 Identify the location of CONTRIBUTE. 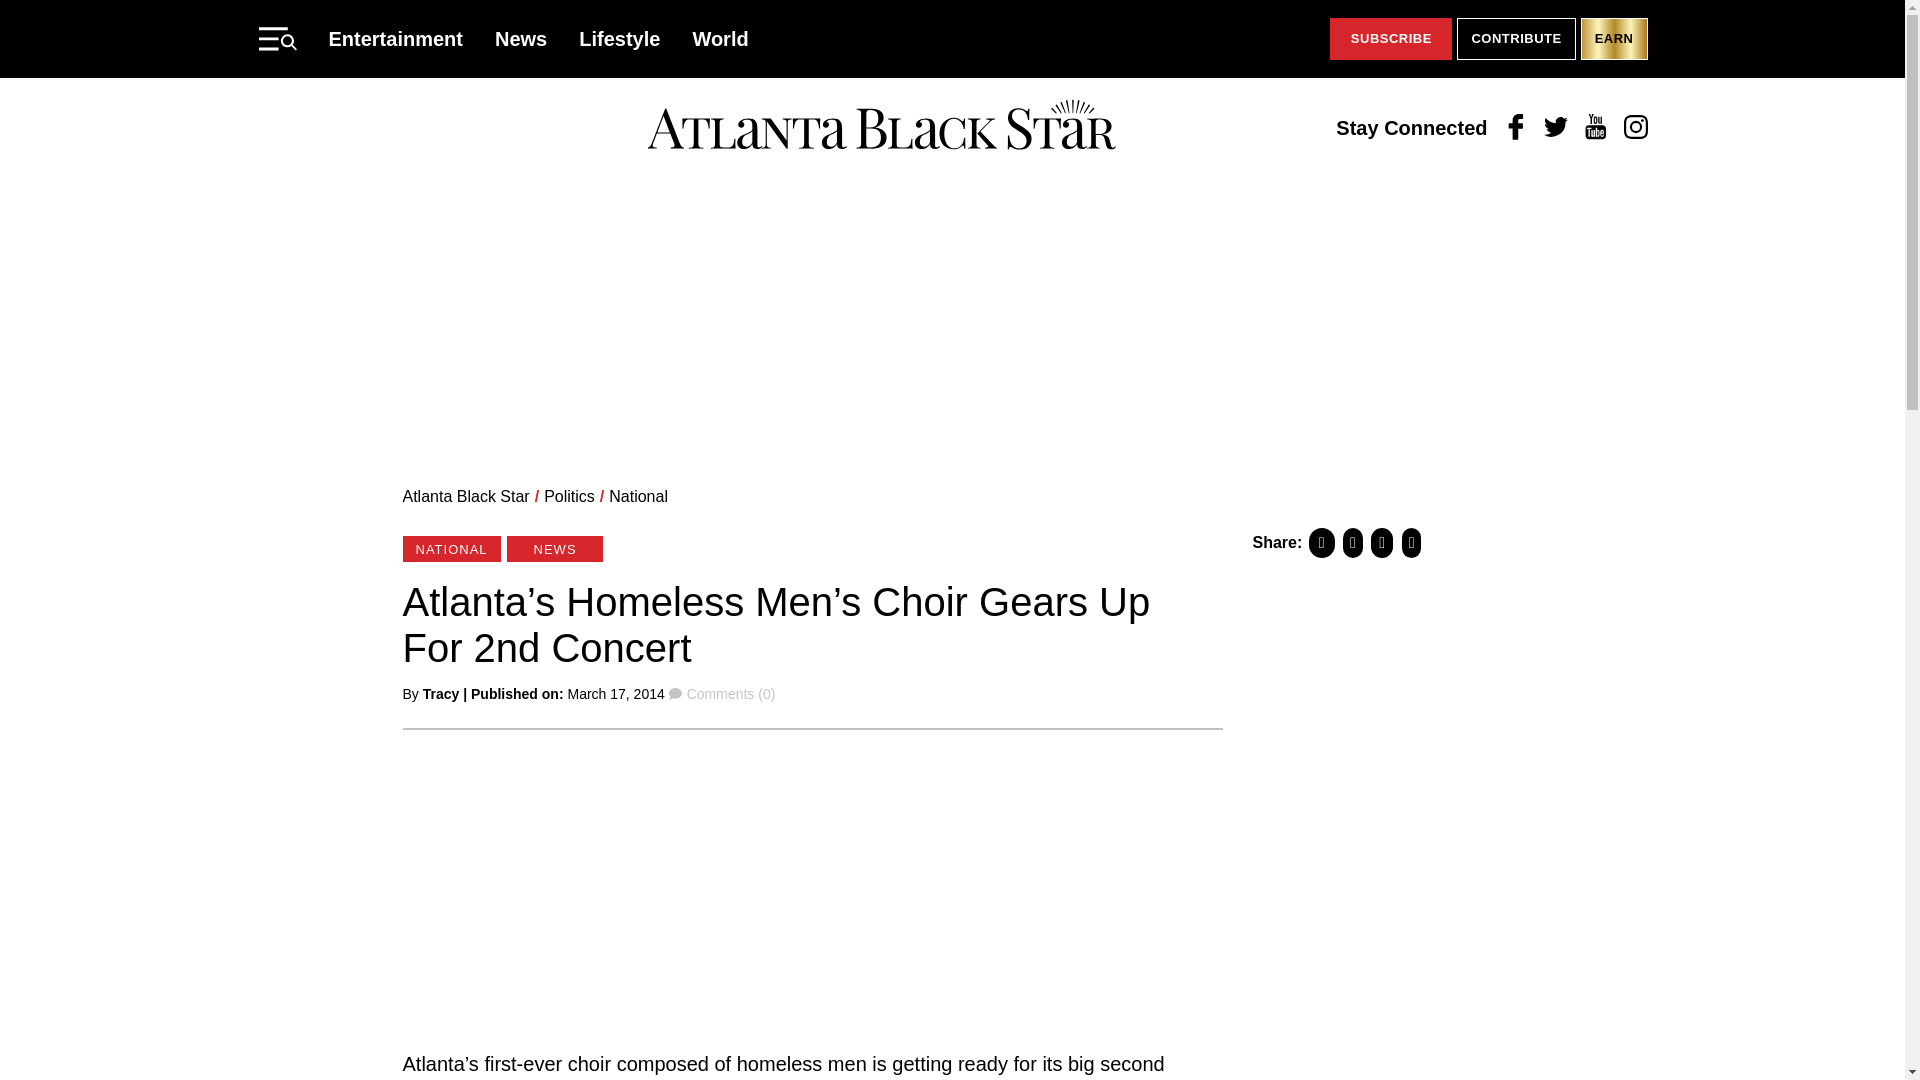
(1516, 39).